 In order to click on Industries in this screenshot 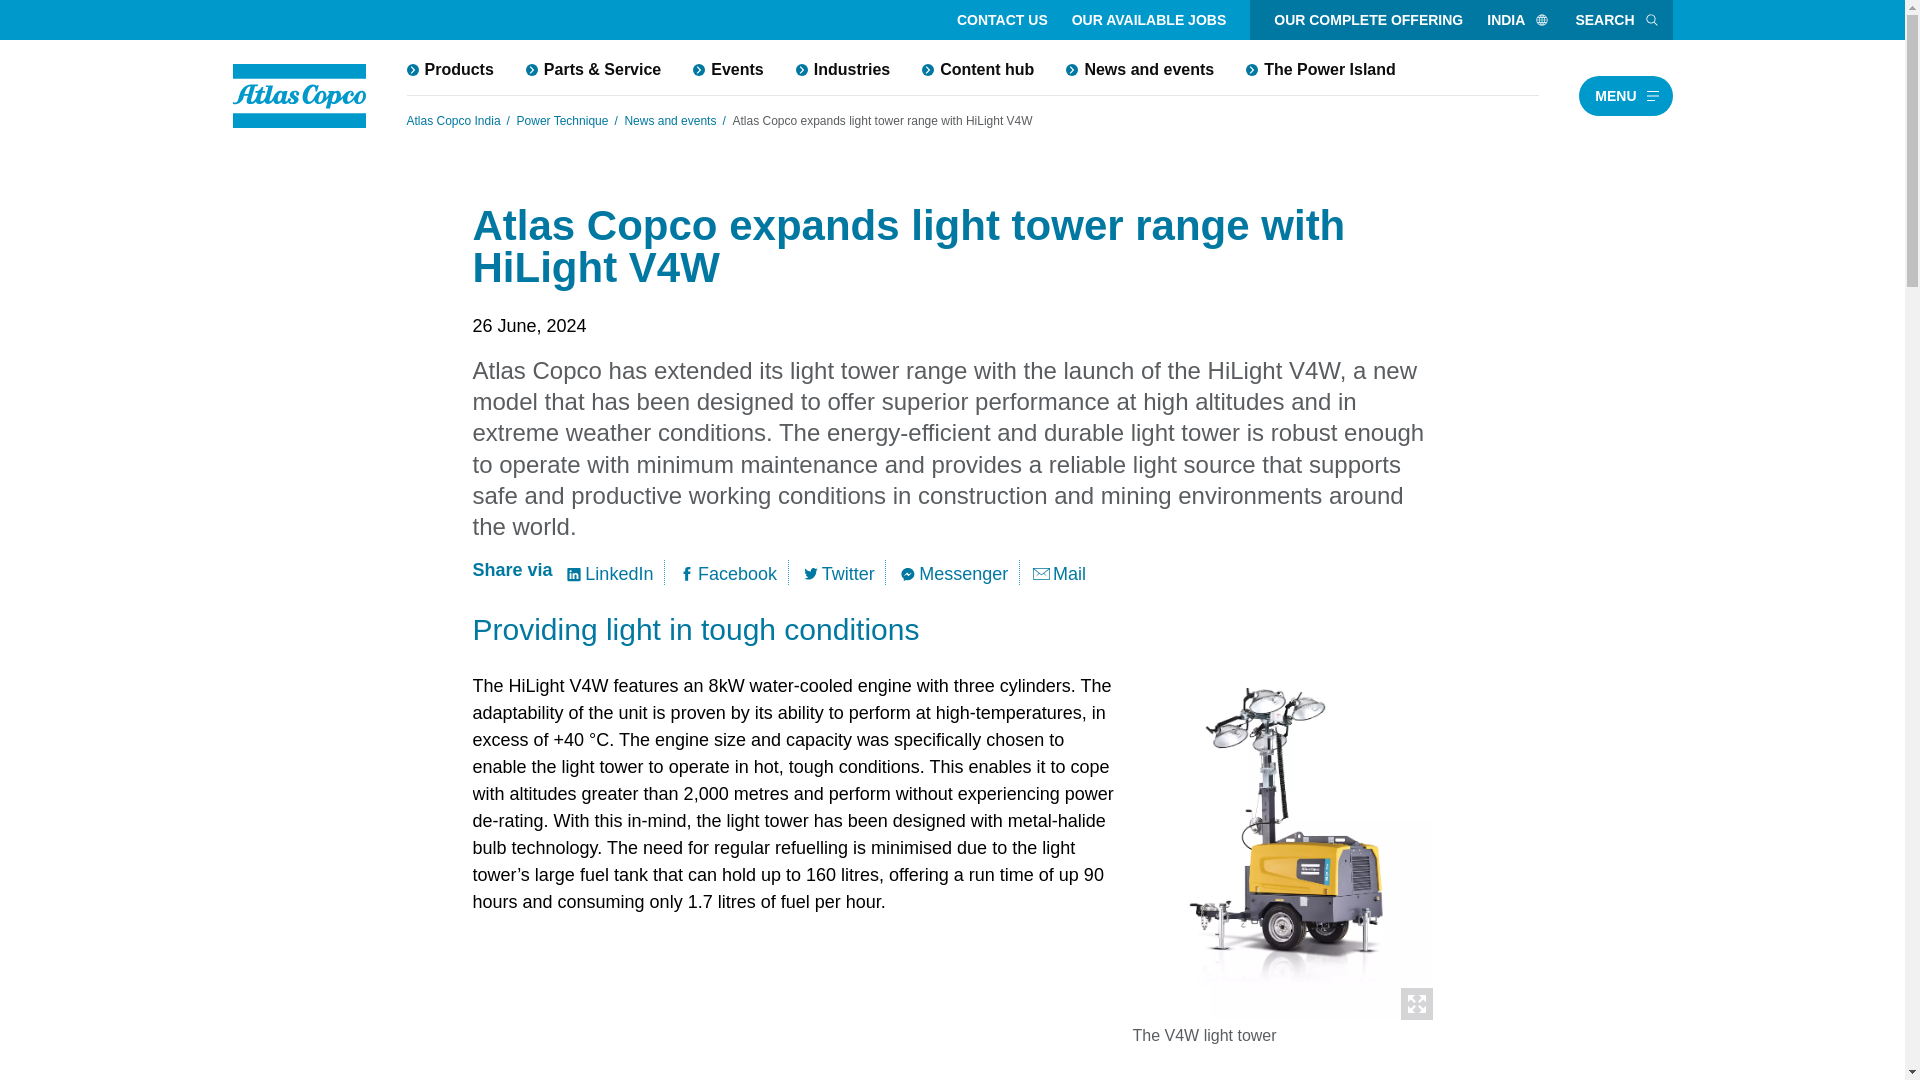, I will do `click(842, 69)`.